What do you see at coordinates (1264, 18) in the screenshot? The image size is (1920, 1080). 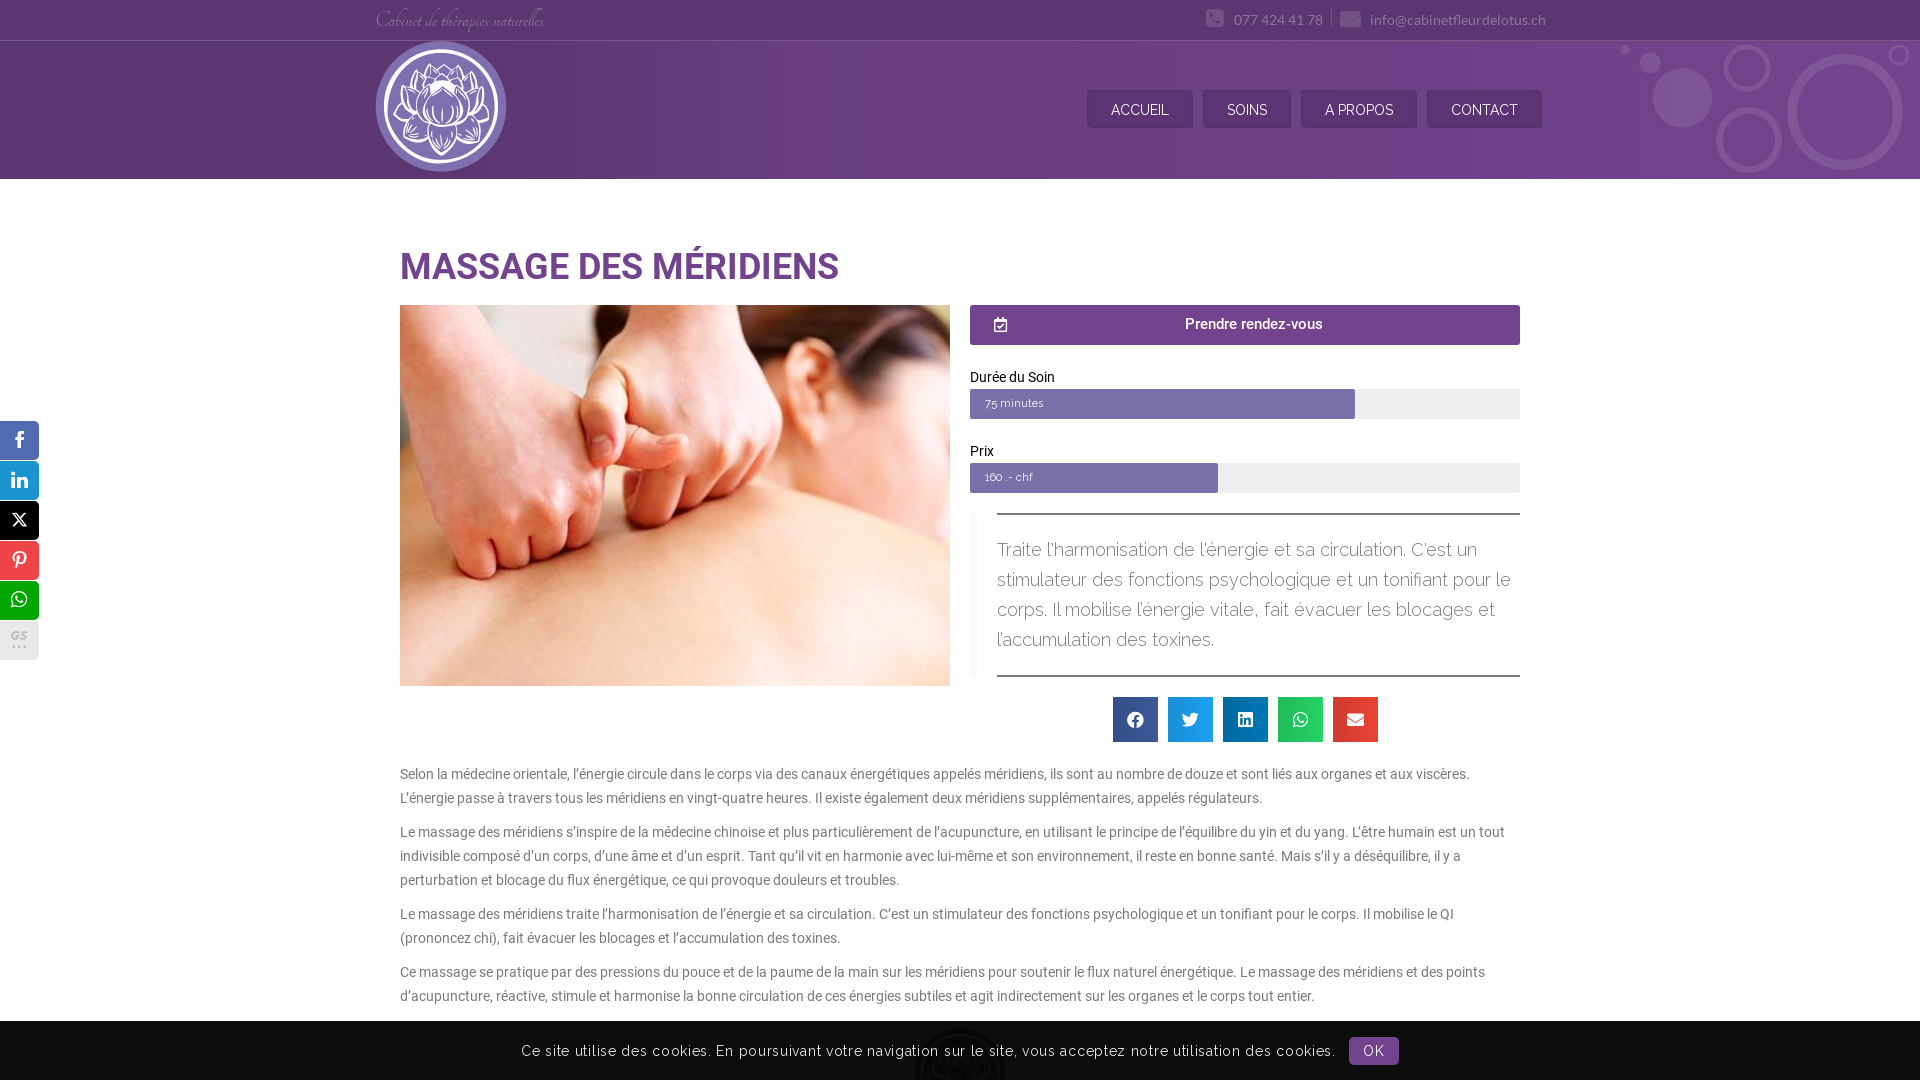 I see `077 424 41 78` at bounding box center [1264, 18].